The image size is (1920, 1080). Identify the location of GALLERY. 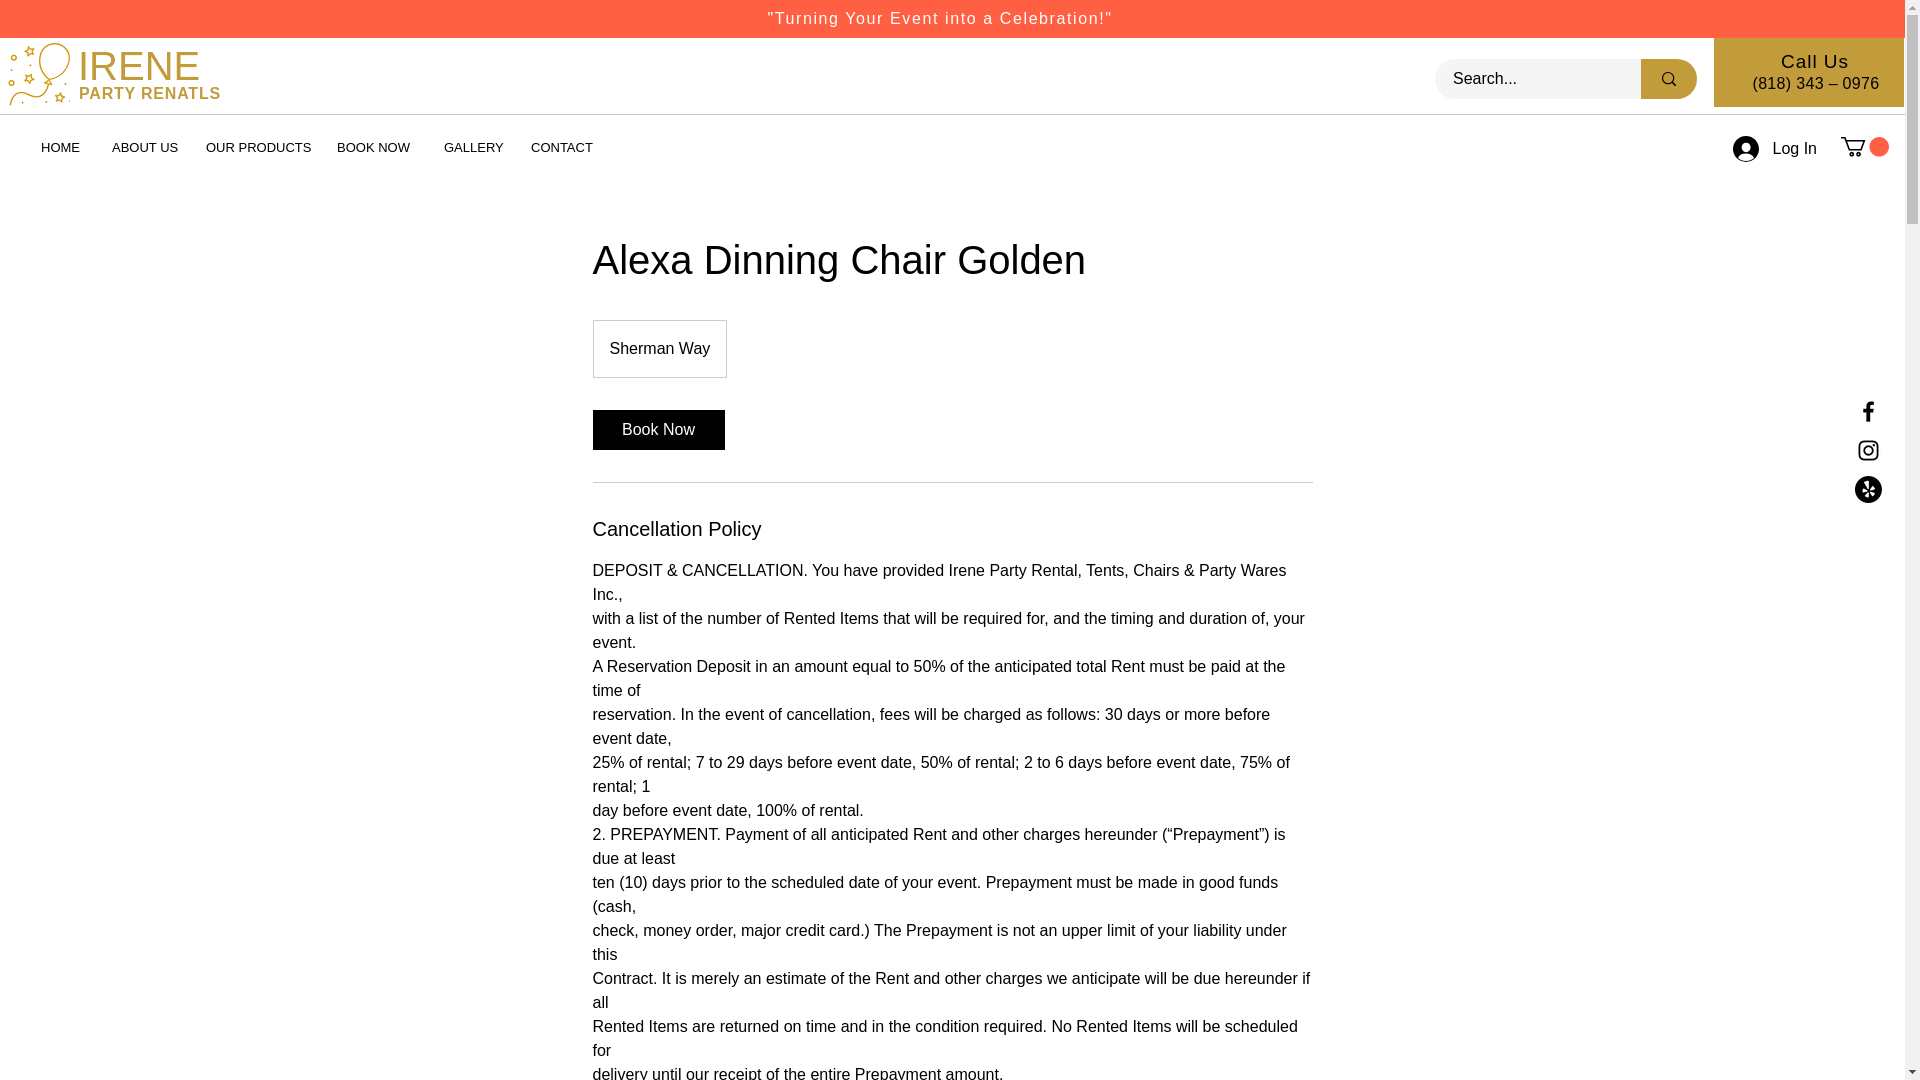
(472, 147).